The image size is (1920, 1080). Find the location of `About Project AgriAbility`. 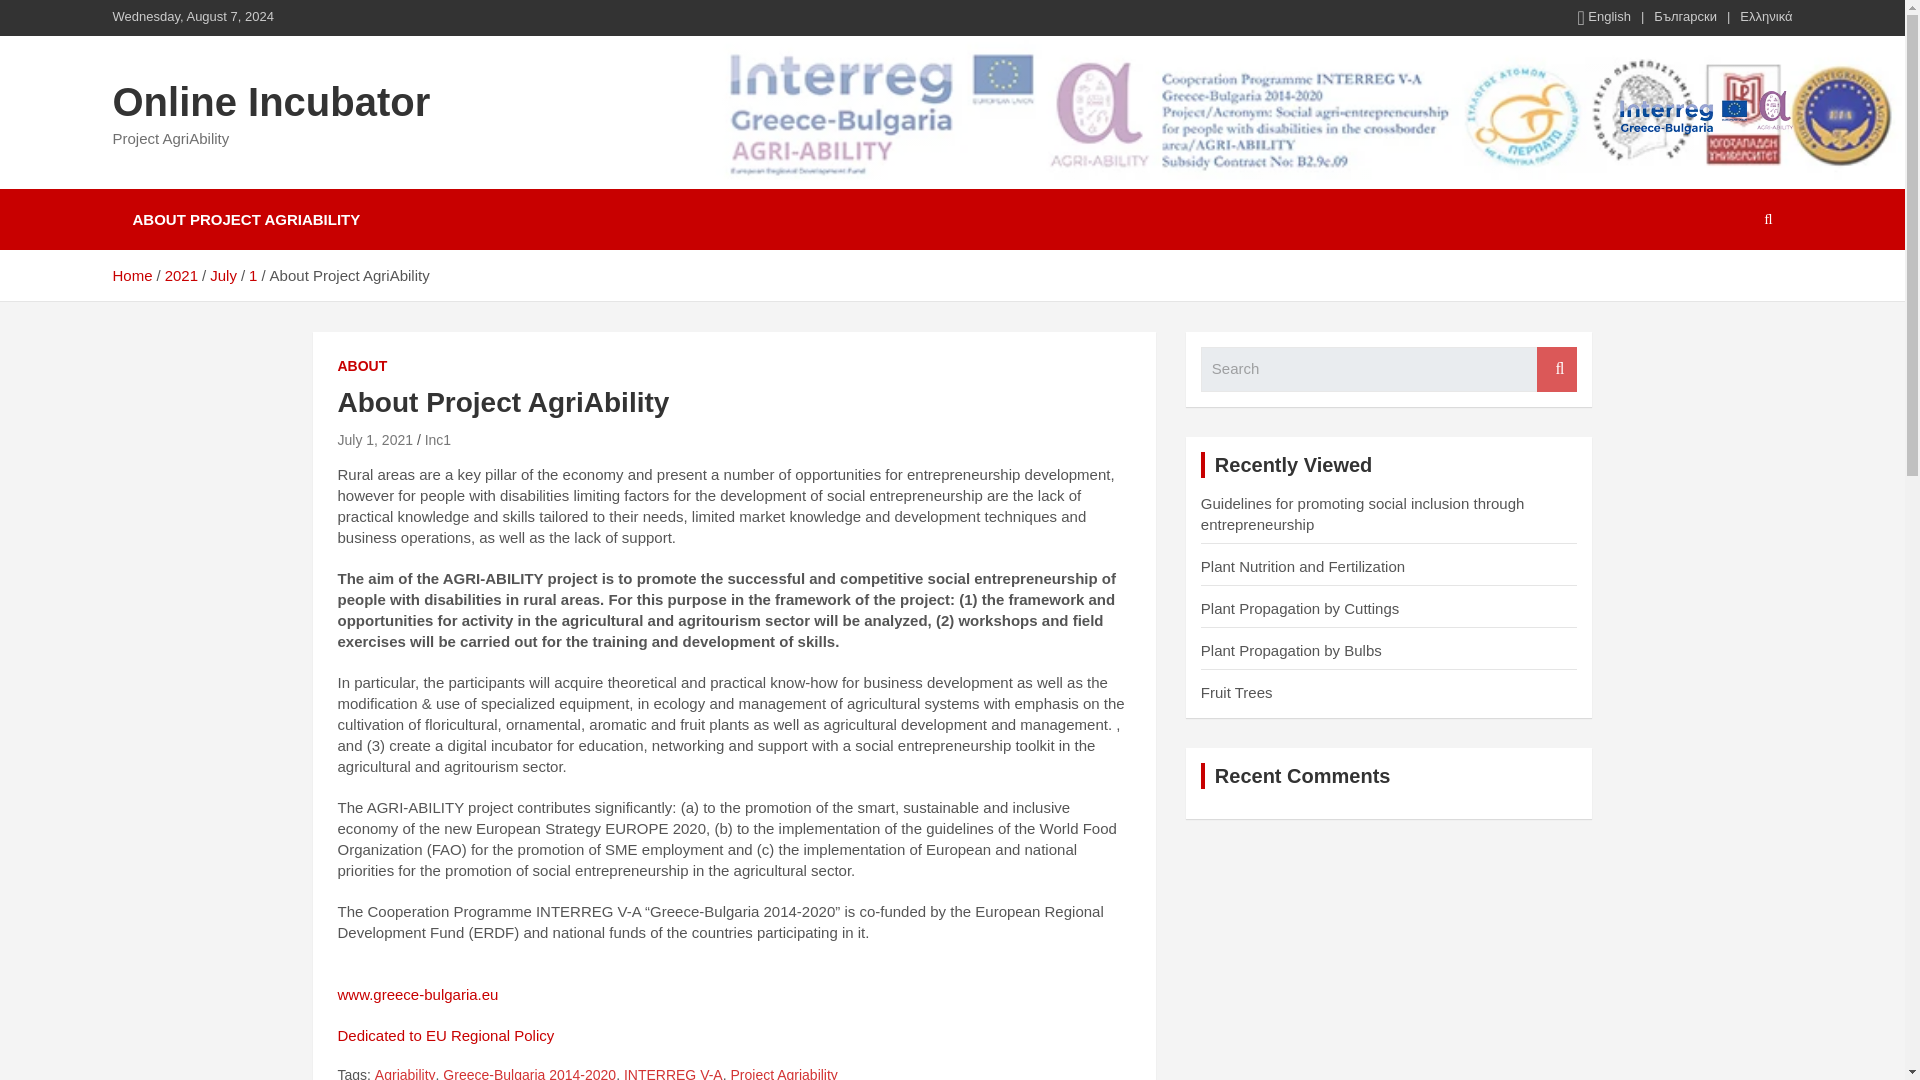

About Project AgriAbility is located at coordinates (376, 440).